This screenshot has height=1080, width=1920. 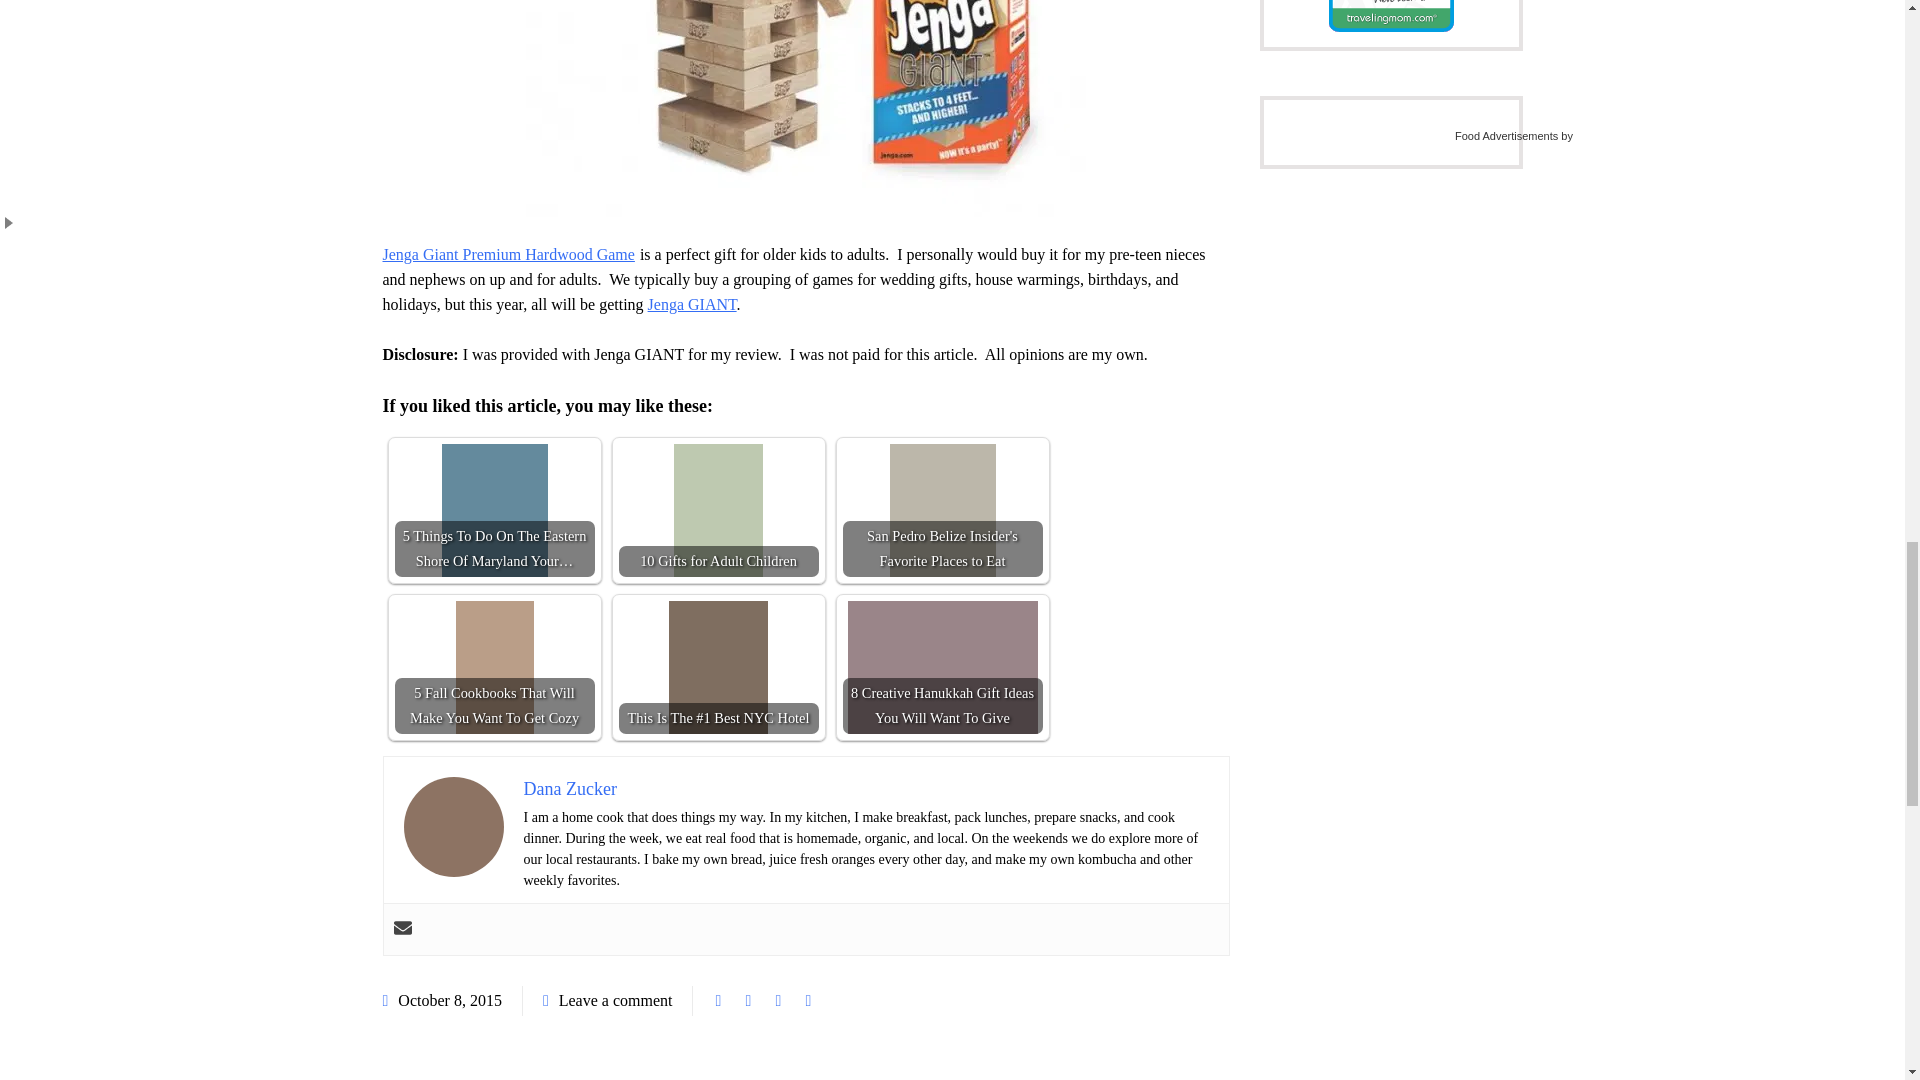 I want to click on Post comments, so click(x=608, y=1001).